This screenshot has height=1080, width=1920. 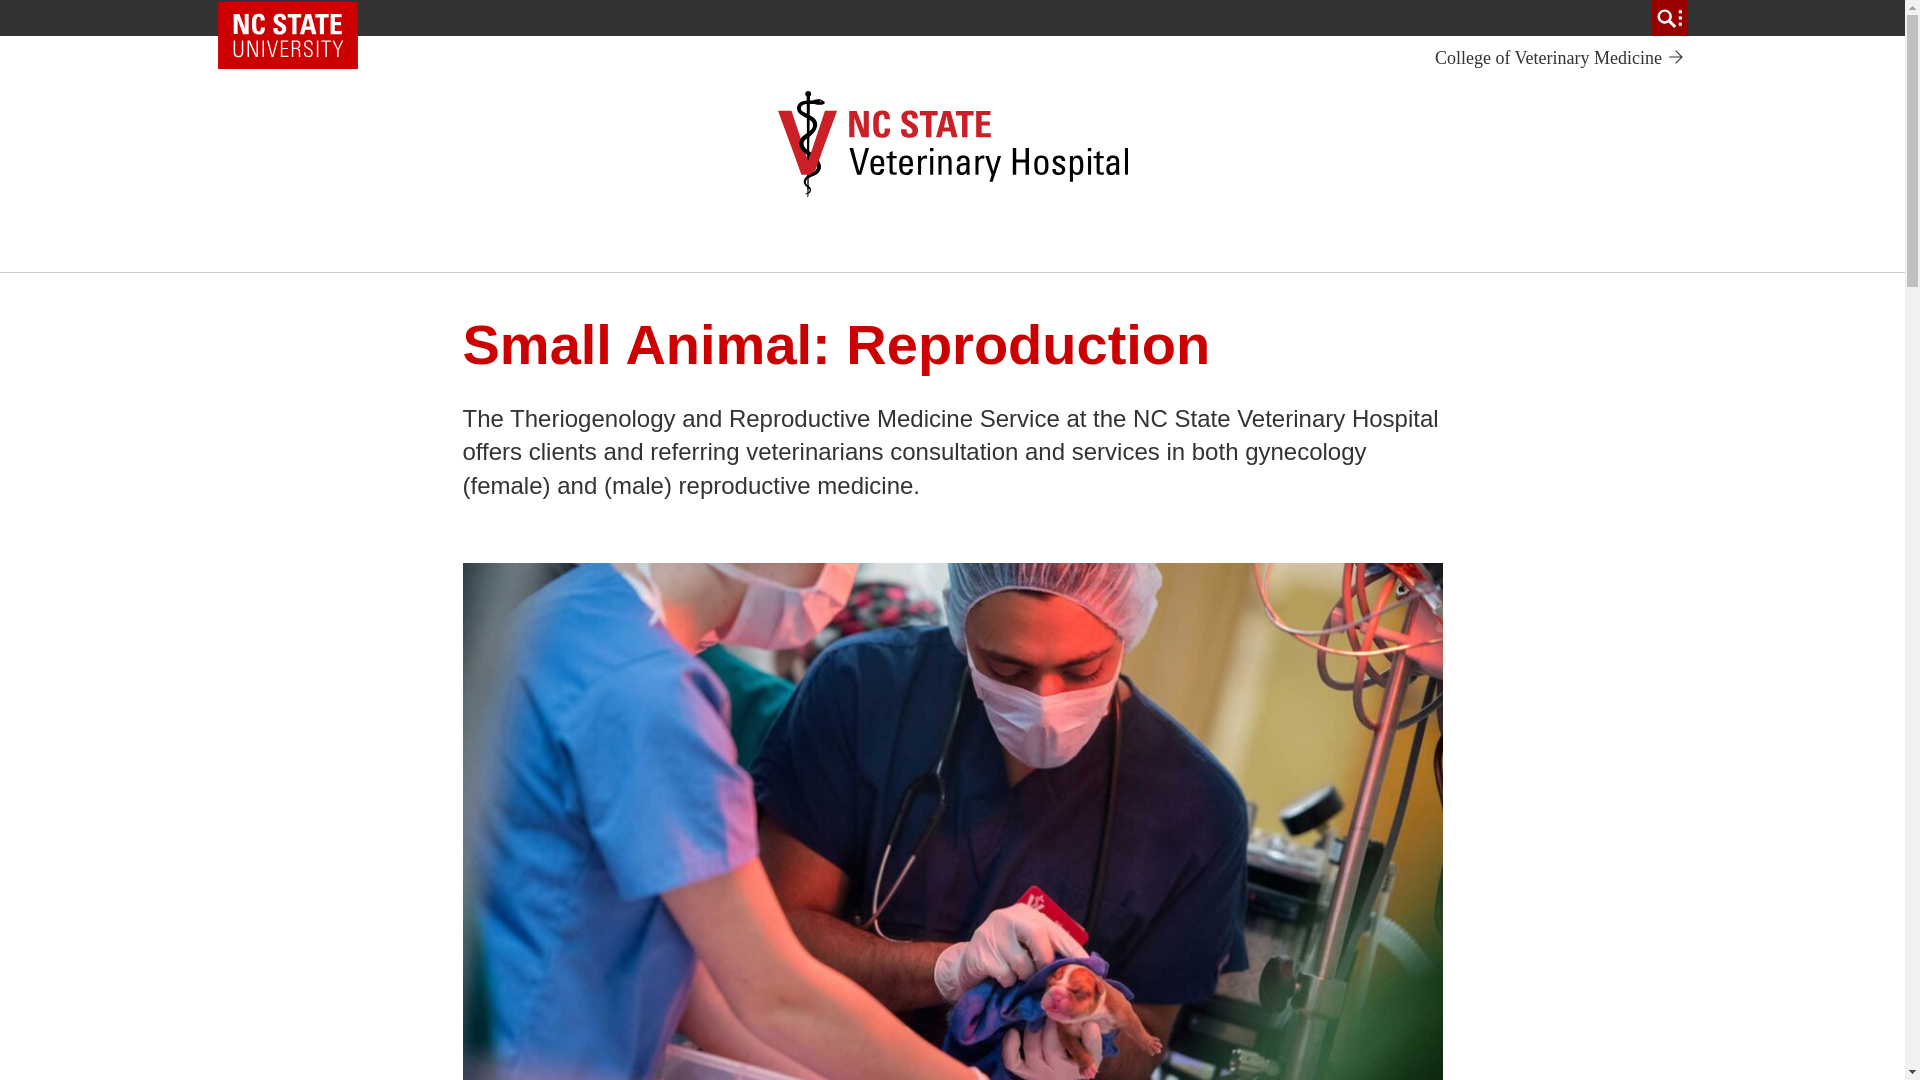 I want to click on NC State Home, so click(x=1560, y=58).